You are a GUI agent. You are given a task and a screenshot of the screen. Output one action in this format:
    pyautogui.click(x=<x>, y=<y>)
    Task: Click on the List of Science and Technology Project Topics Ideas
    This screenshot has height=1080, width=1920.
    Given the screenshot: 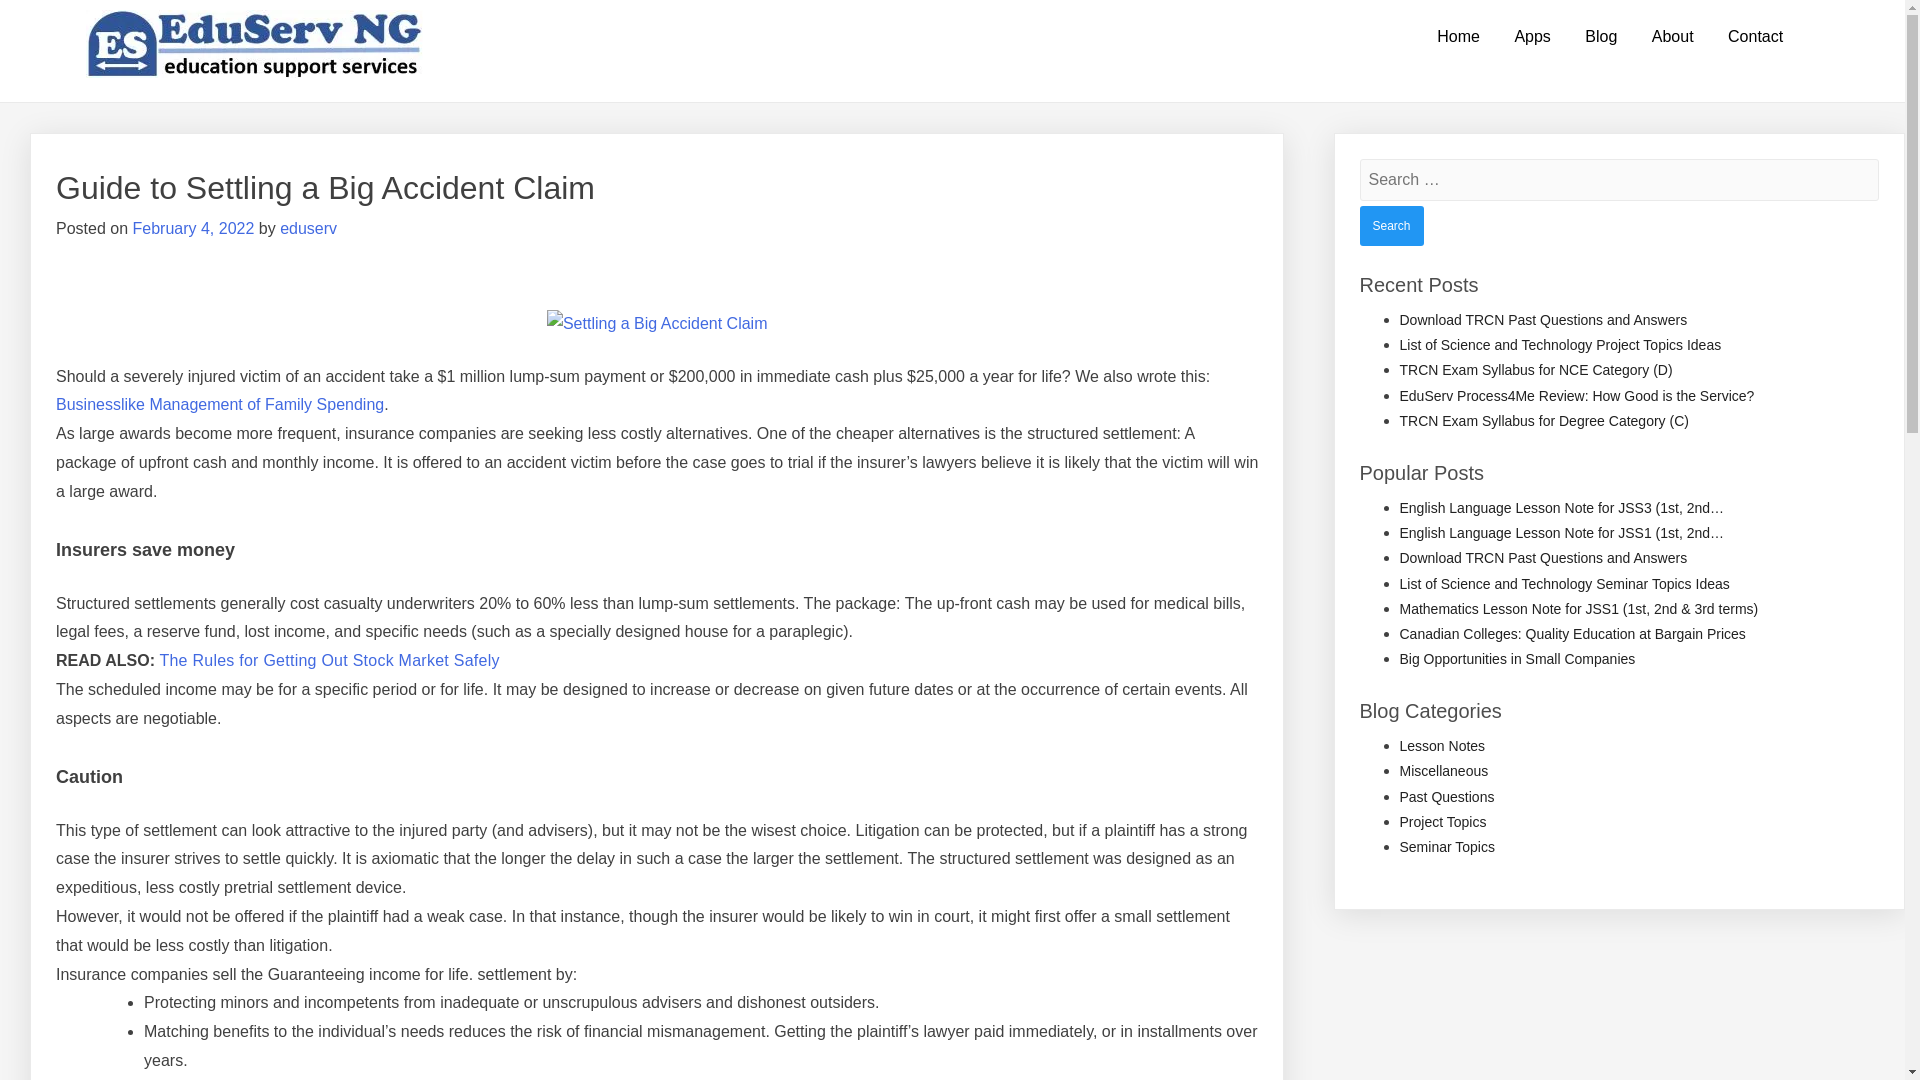 What is the action you would take?
    pyautogui.click(x=1560, y=344)
    